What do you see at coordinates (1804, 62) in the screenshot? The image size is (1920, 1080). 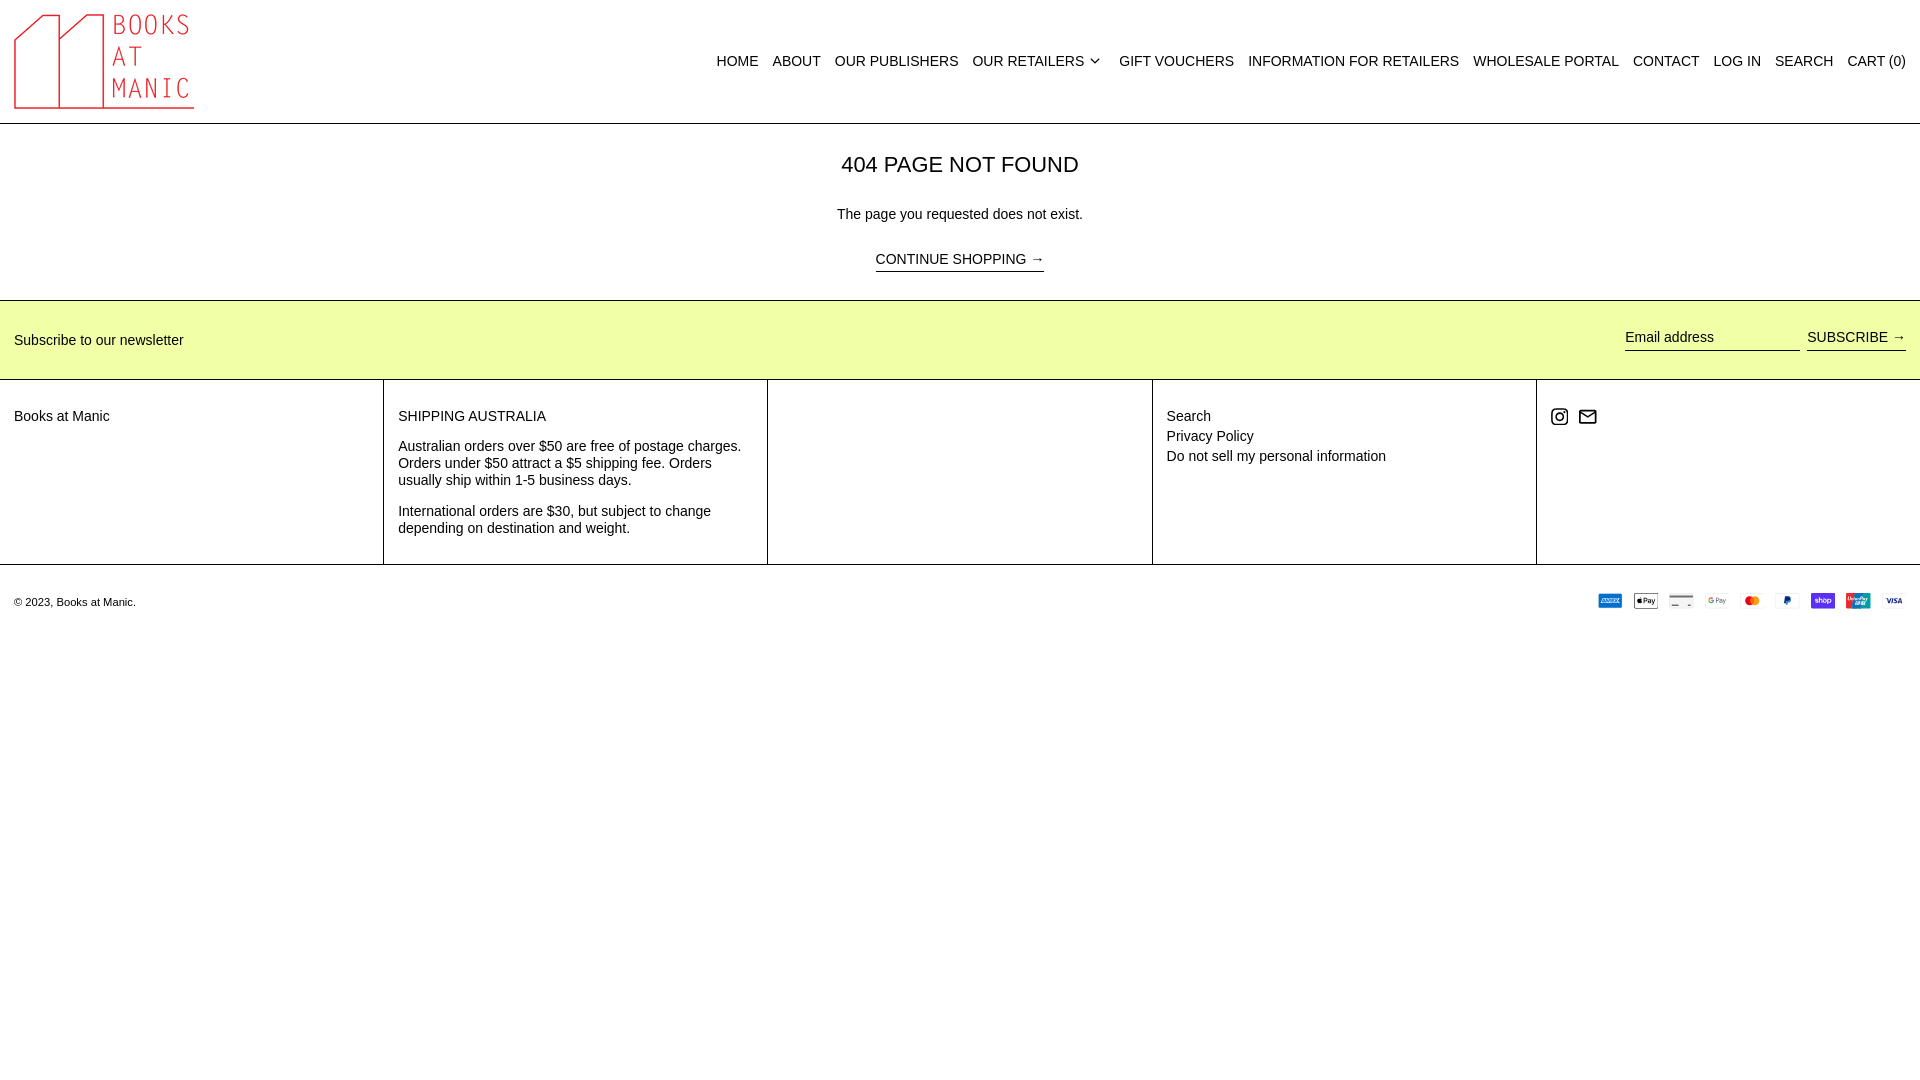 I see `SEARCH` at bounding box center [1804, 62].